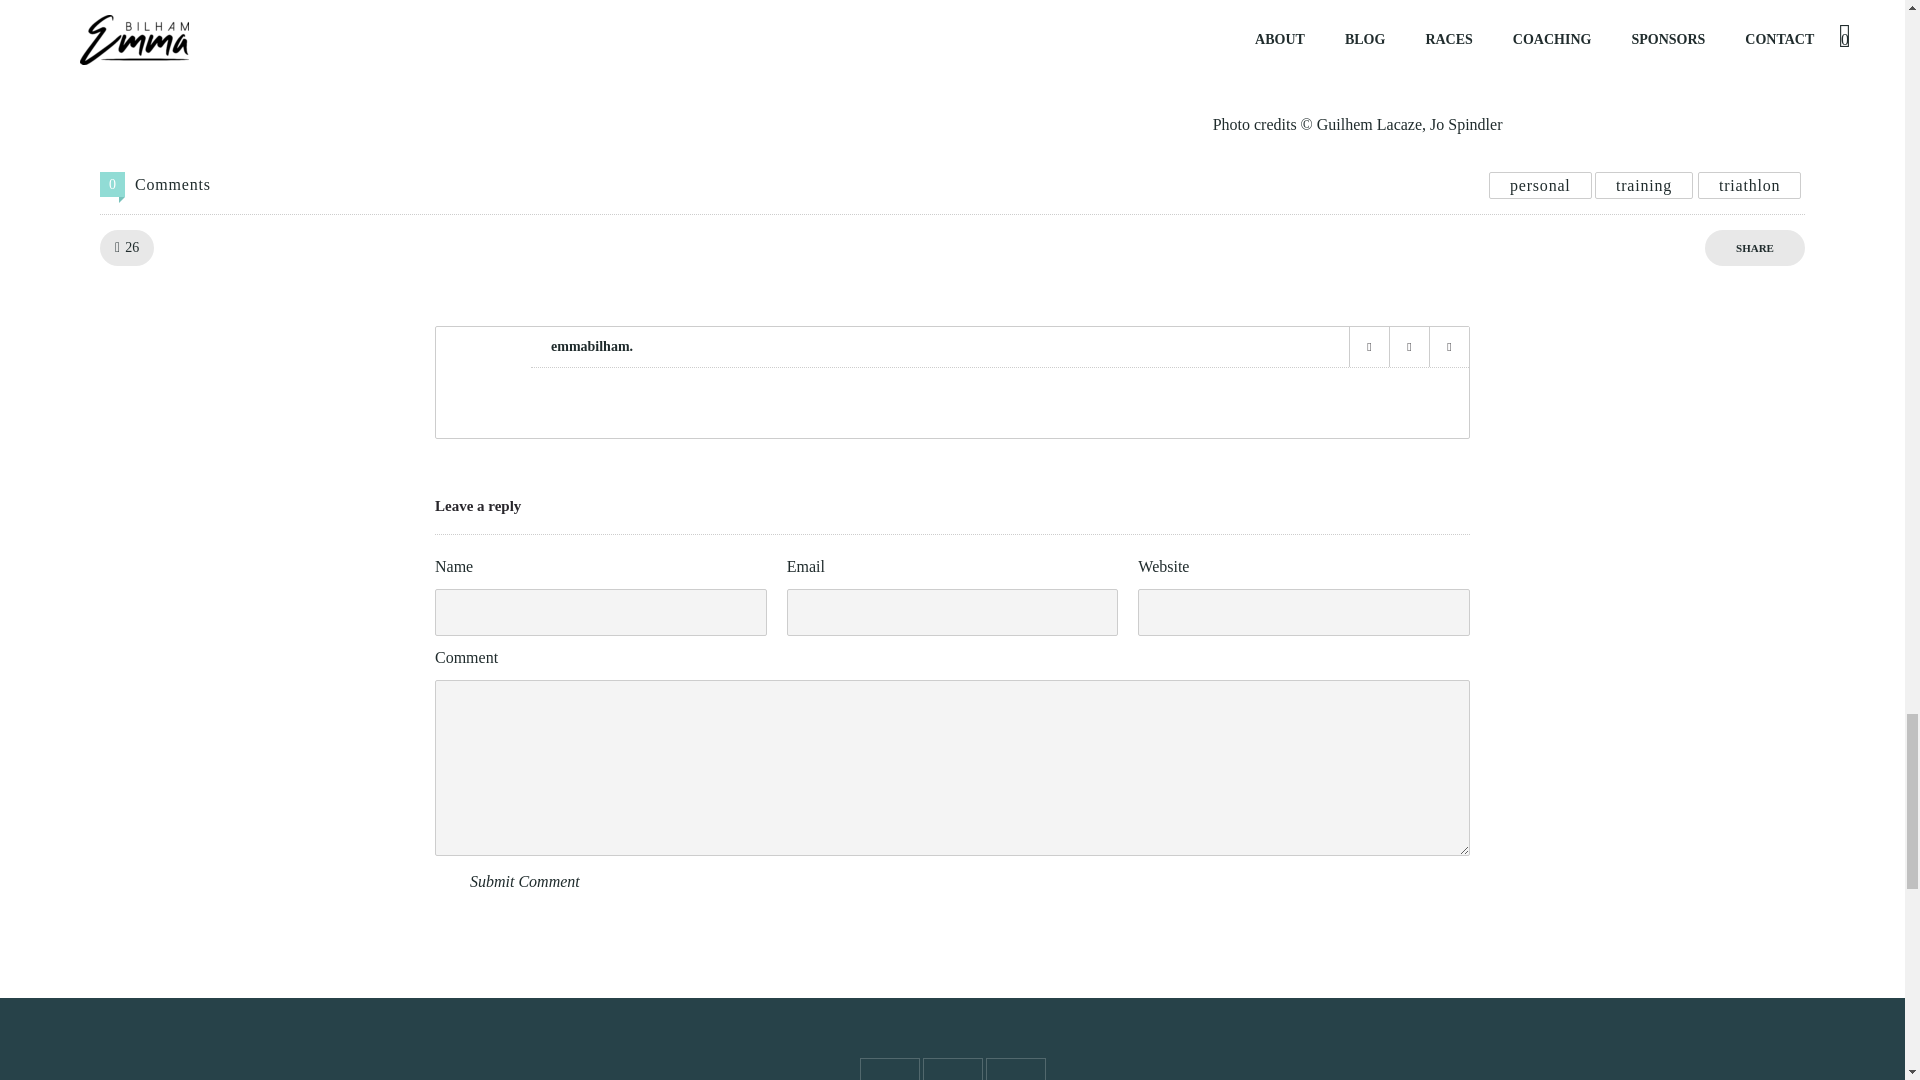  I want to click on 0, so click(112, 184).